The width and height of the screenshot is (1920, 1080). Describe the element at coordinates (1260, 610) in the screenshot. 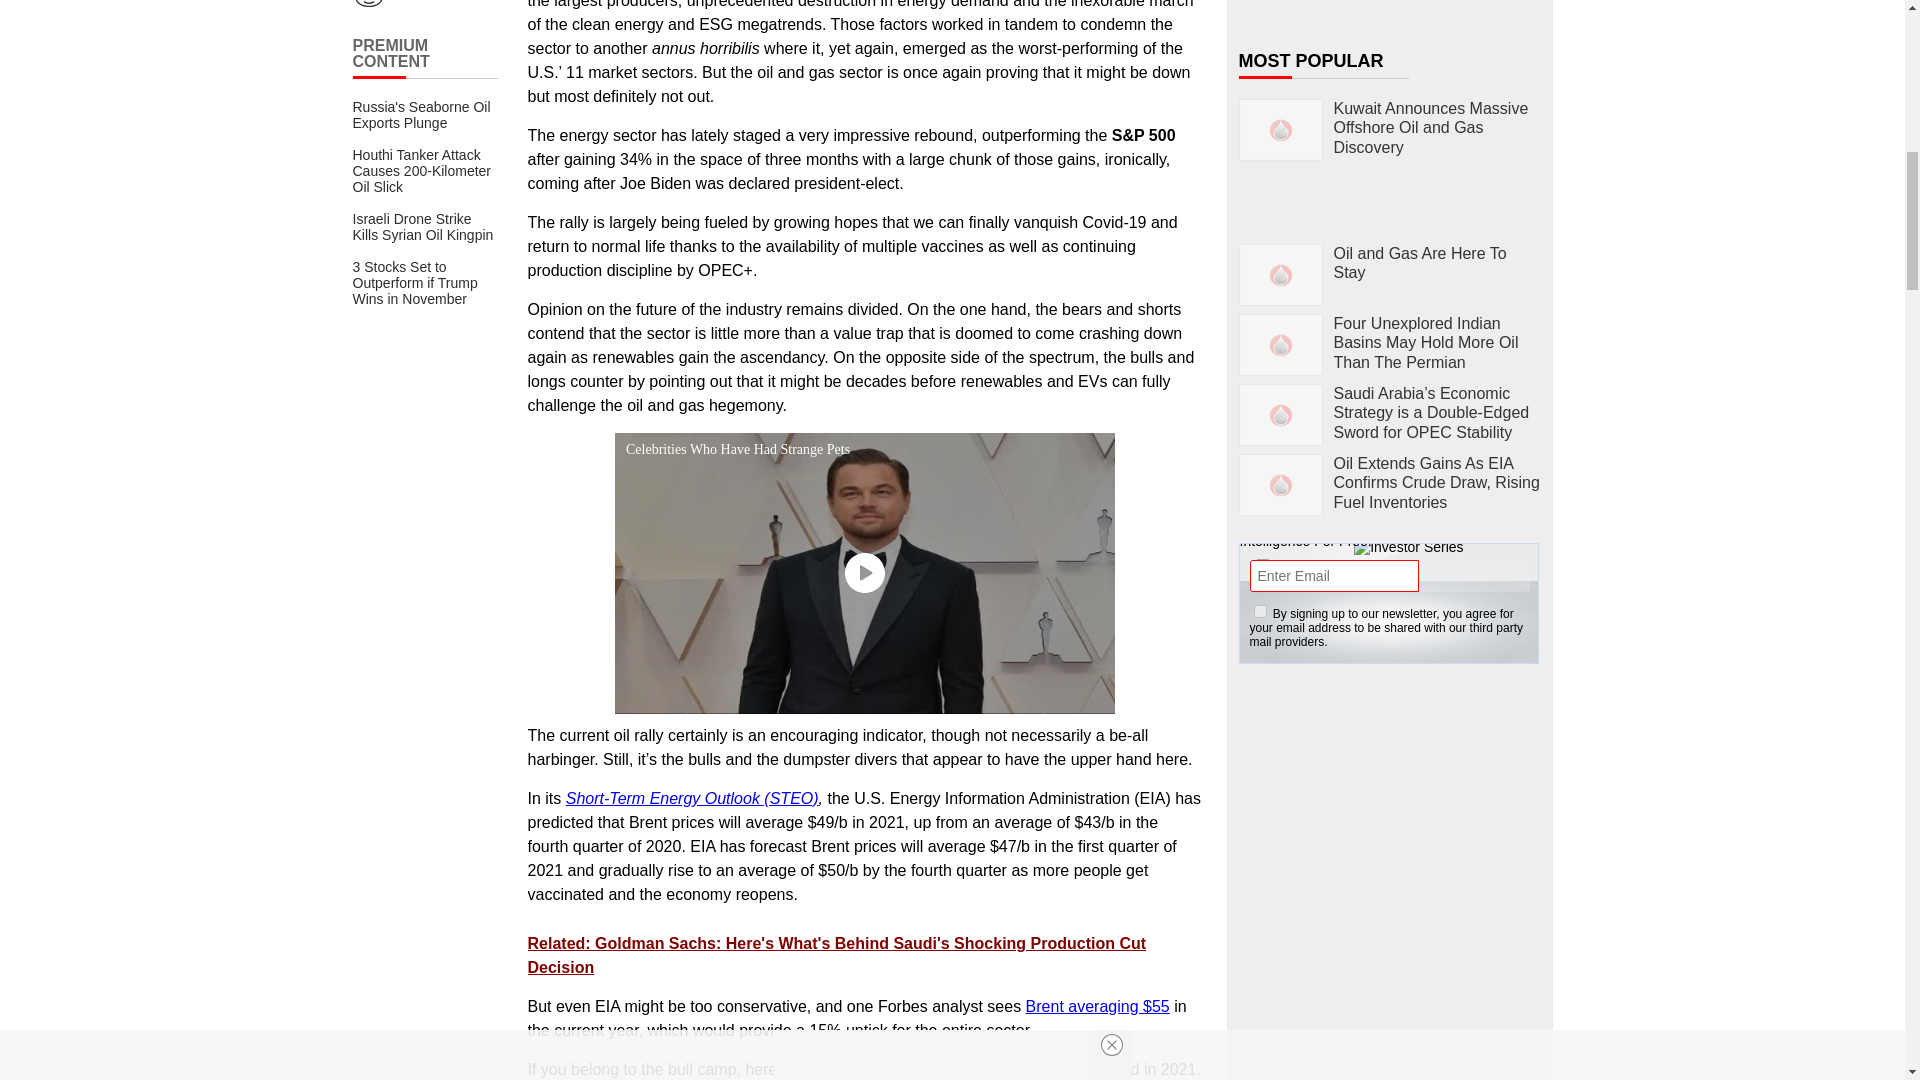

I see `1` at that location.